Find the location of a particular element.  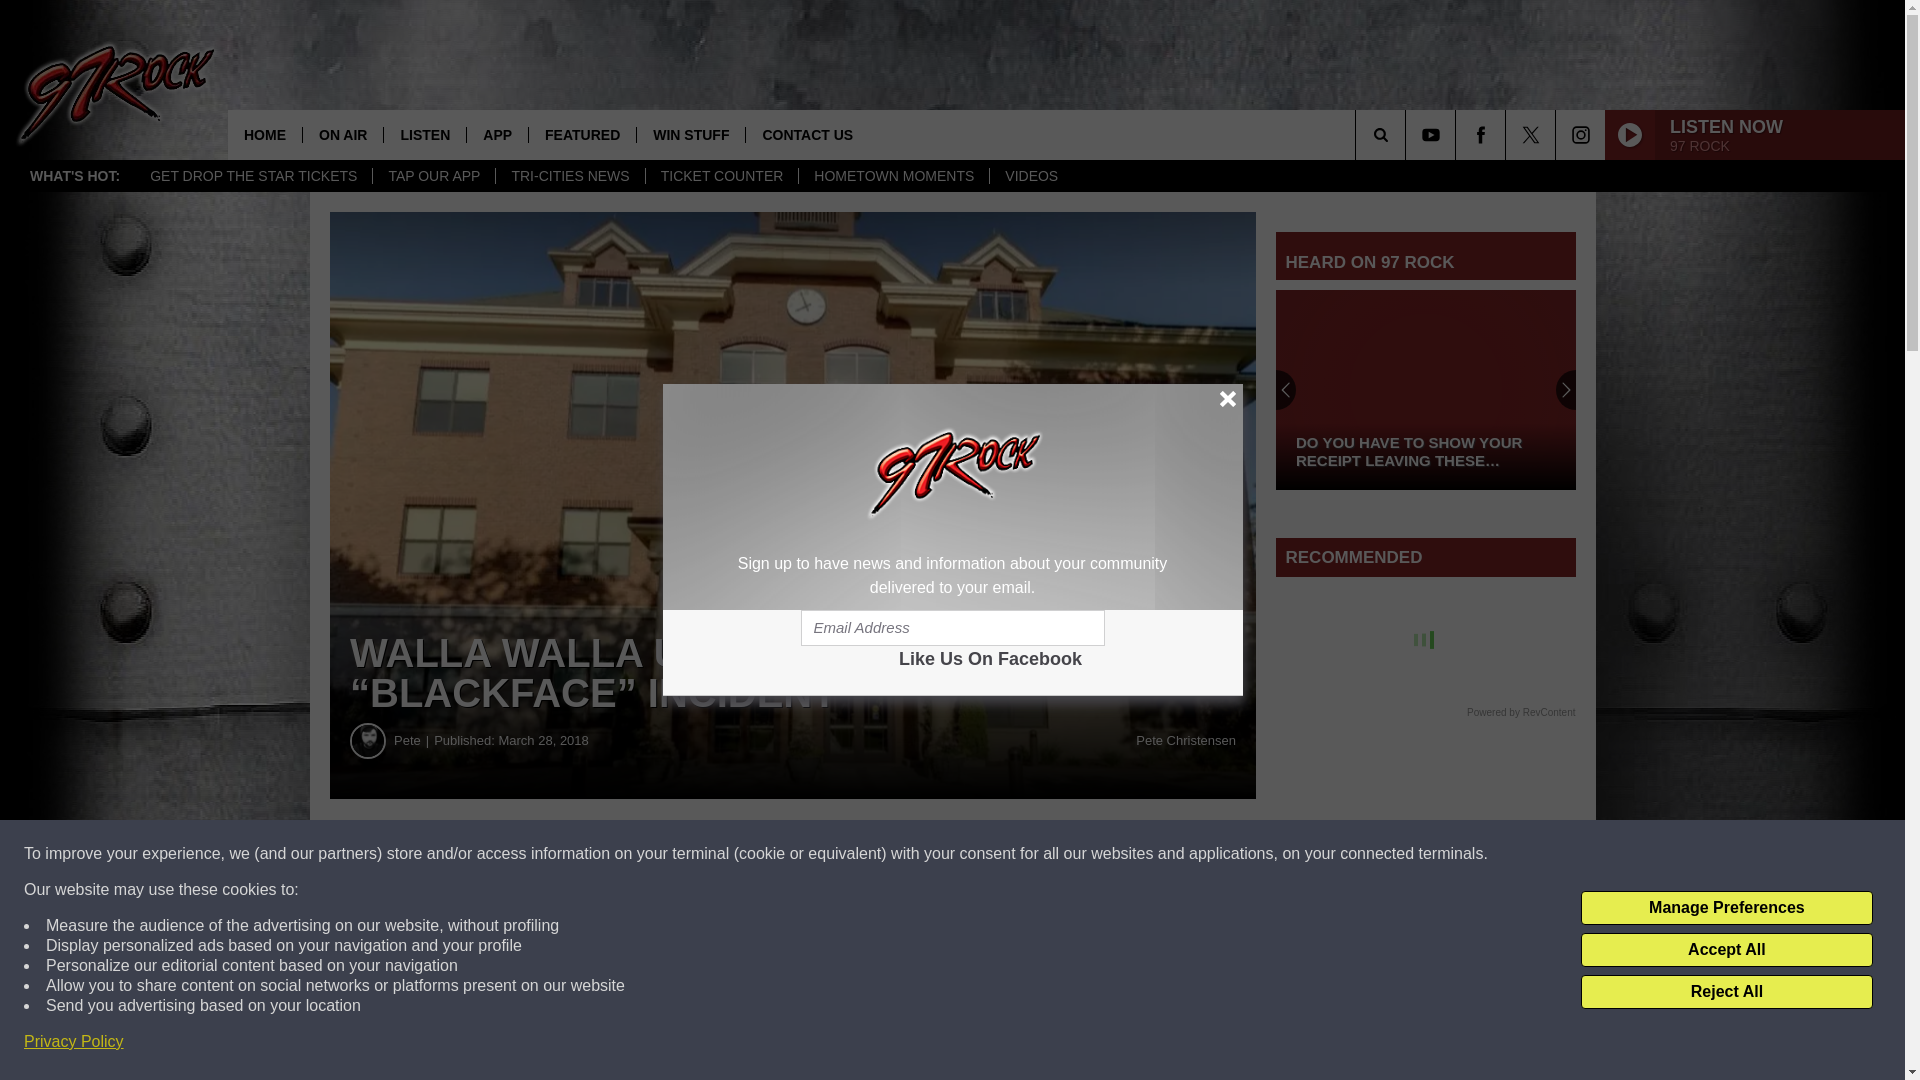

VIDEOS is located at coordinates (1030, 176).